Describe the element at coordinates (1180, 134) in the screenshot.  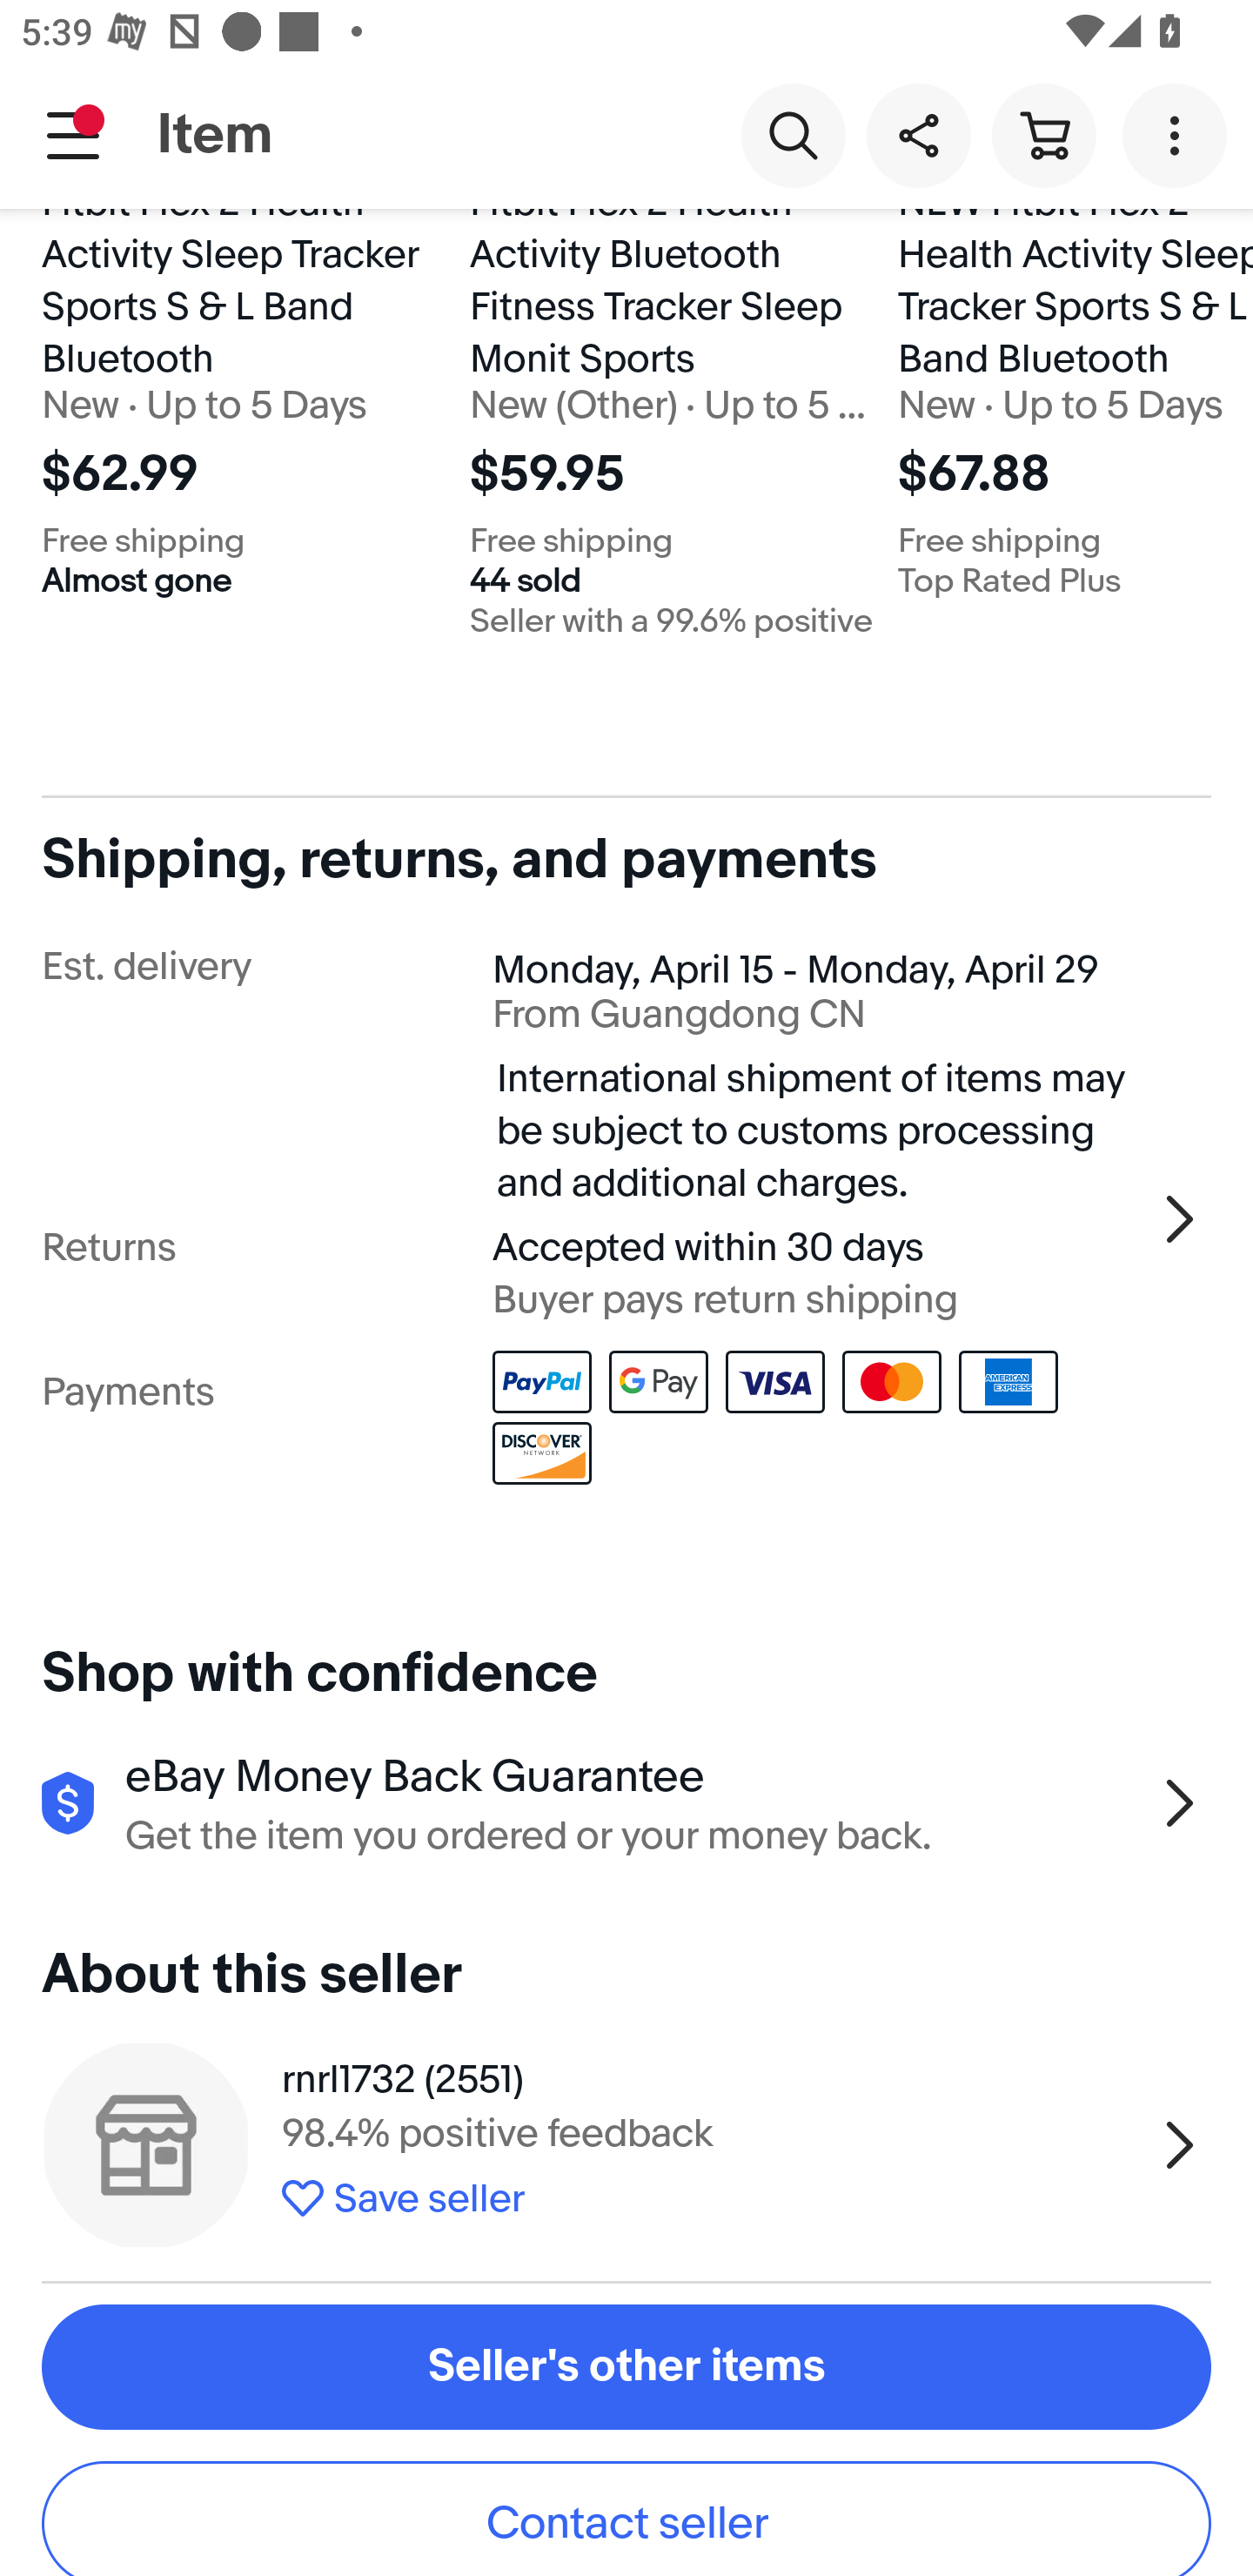
I see `More options` at that location.